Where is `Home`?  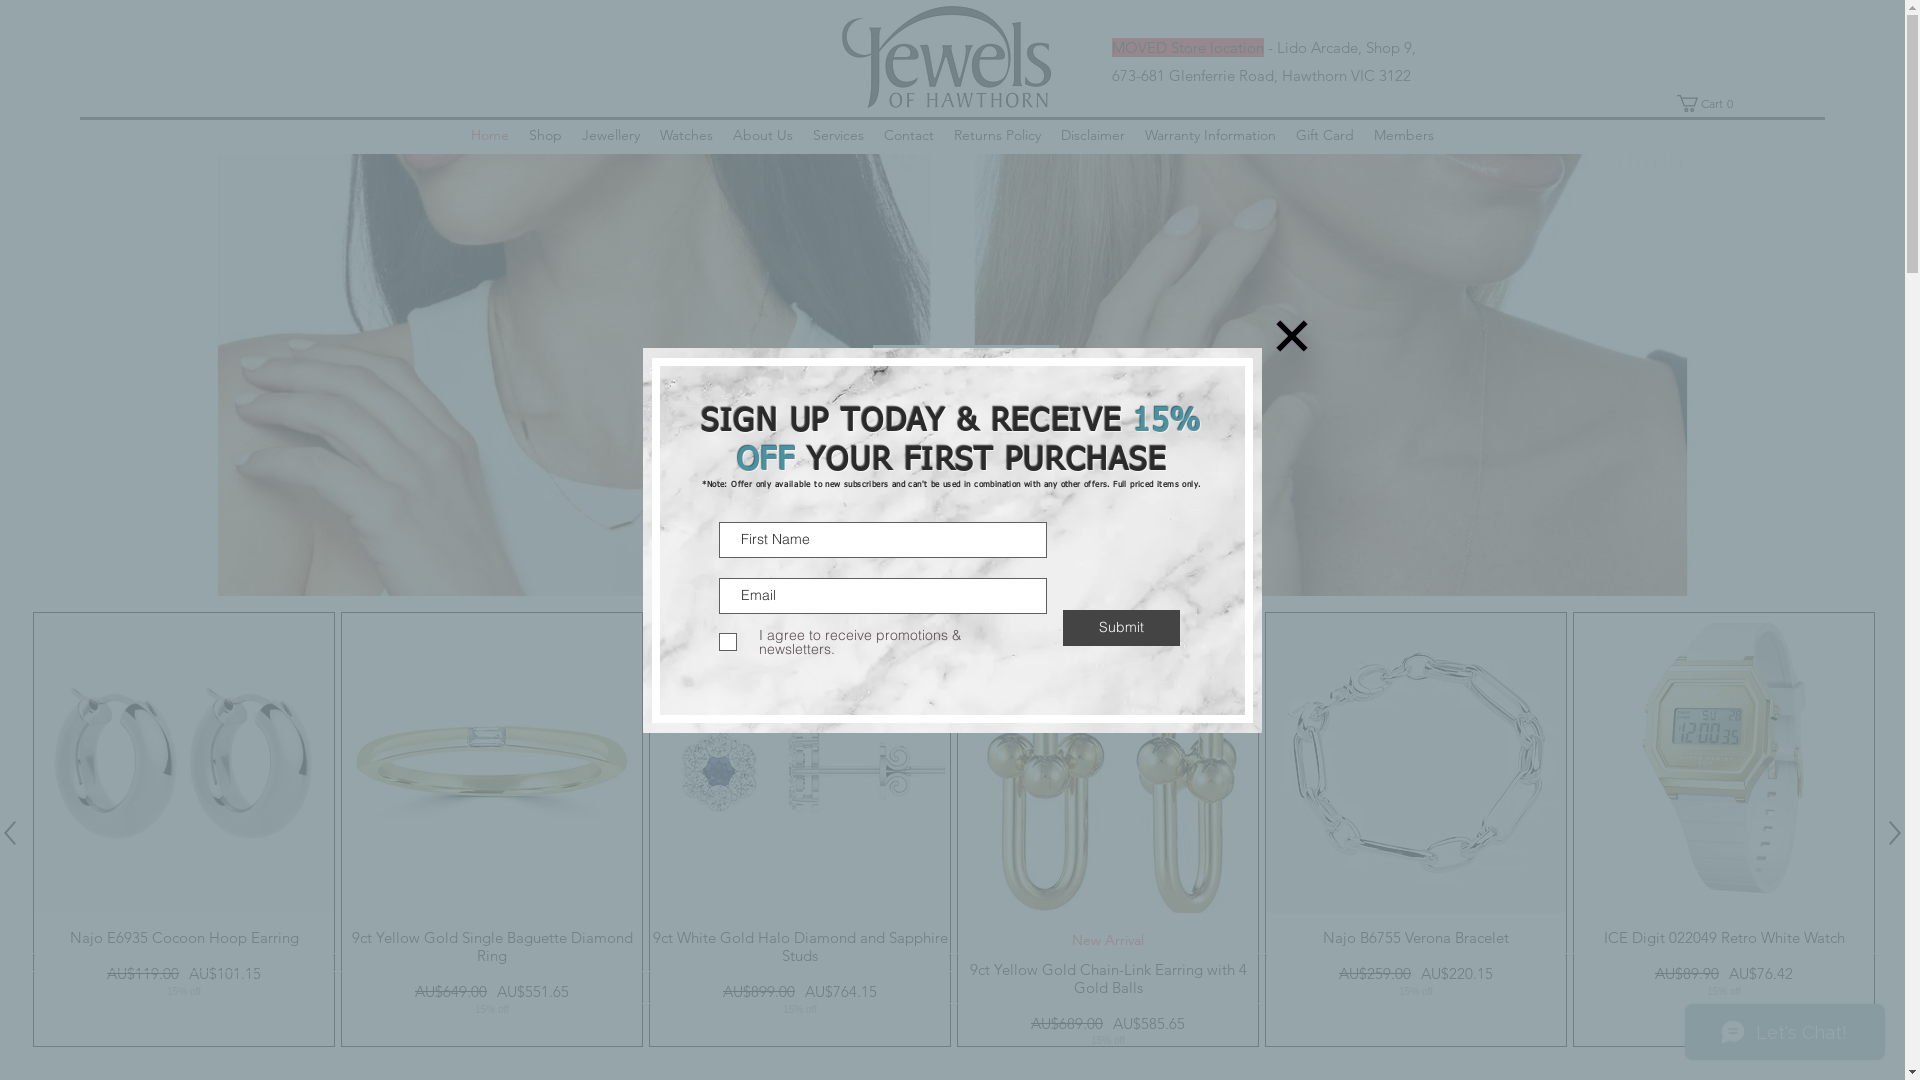 Home is located at coordinates (490, 136).